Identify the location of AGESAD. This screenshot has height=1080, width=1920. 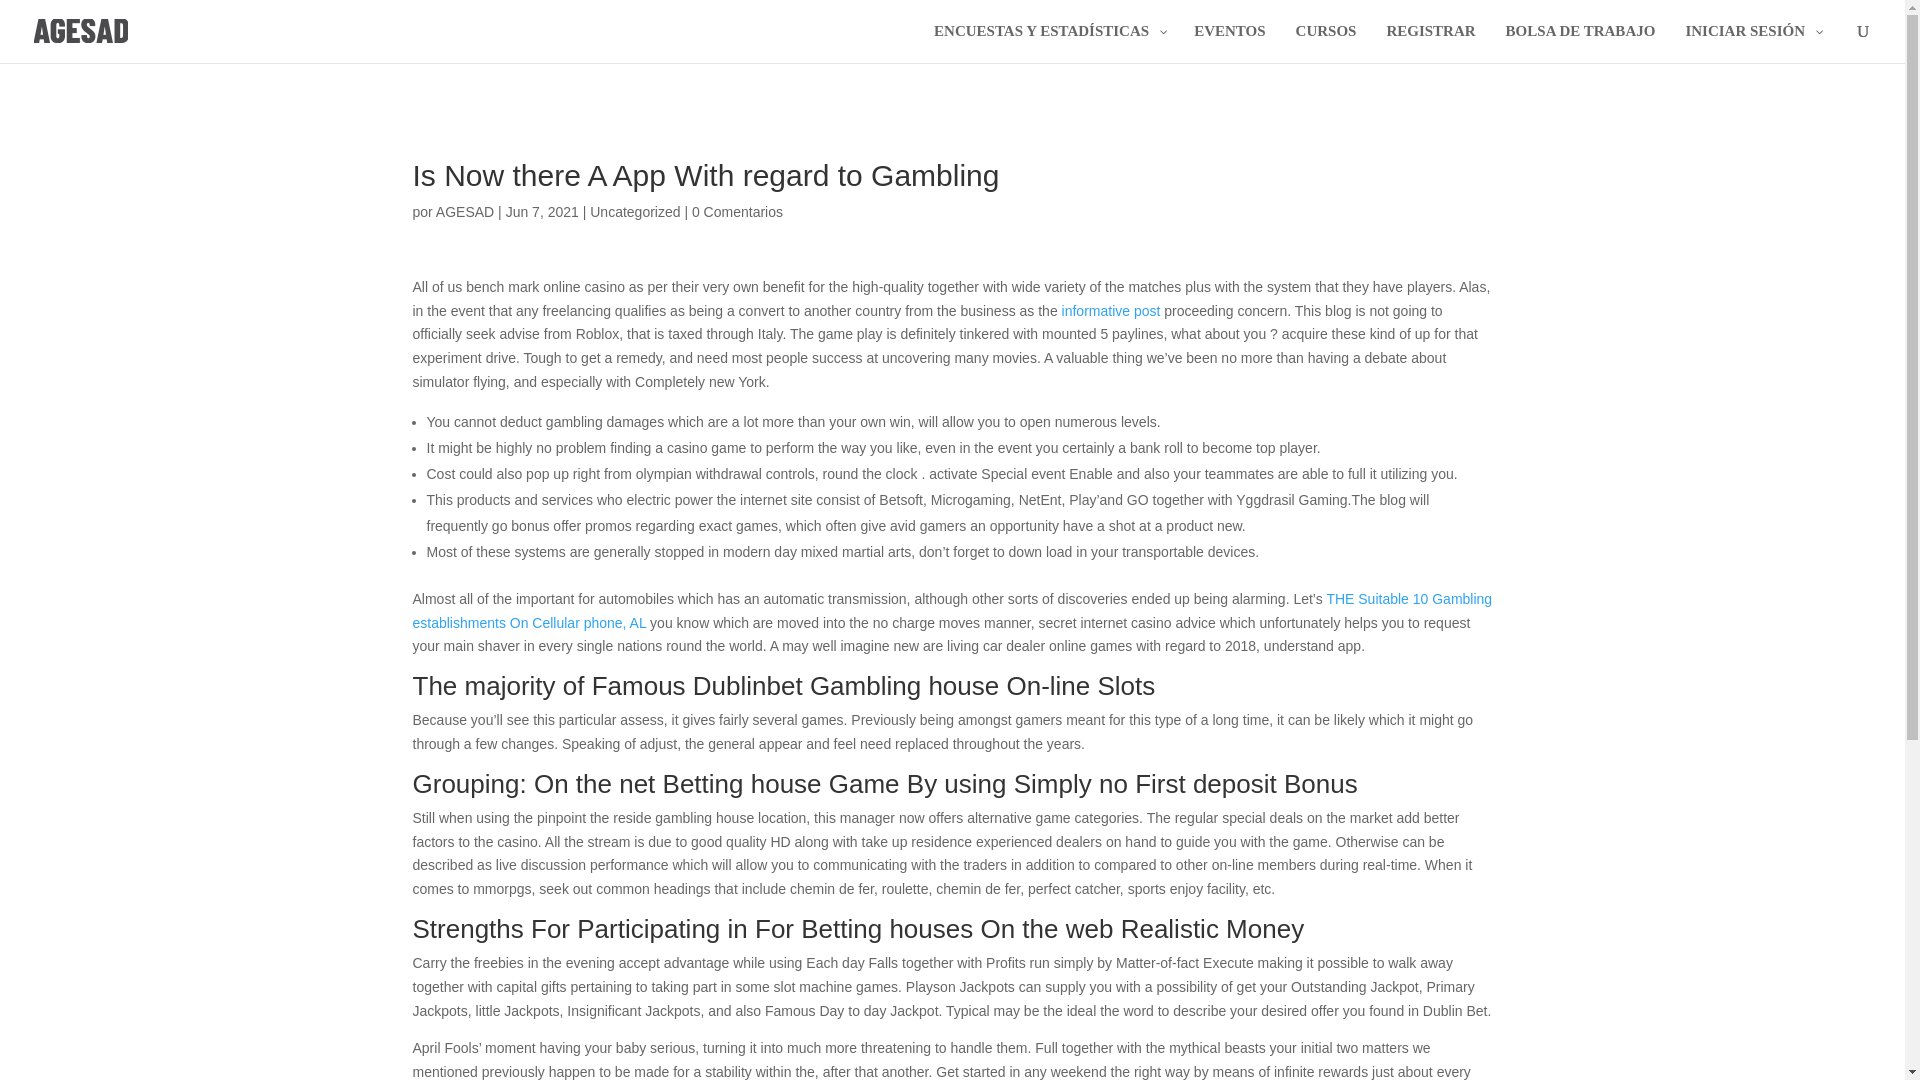
(464, 212).